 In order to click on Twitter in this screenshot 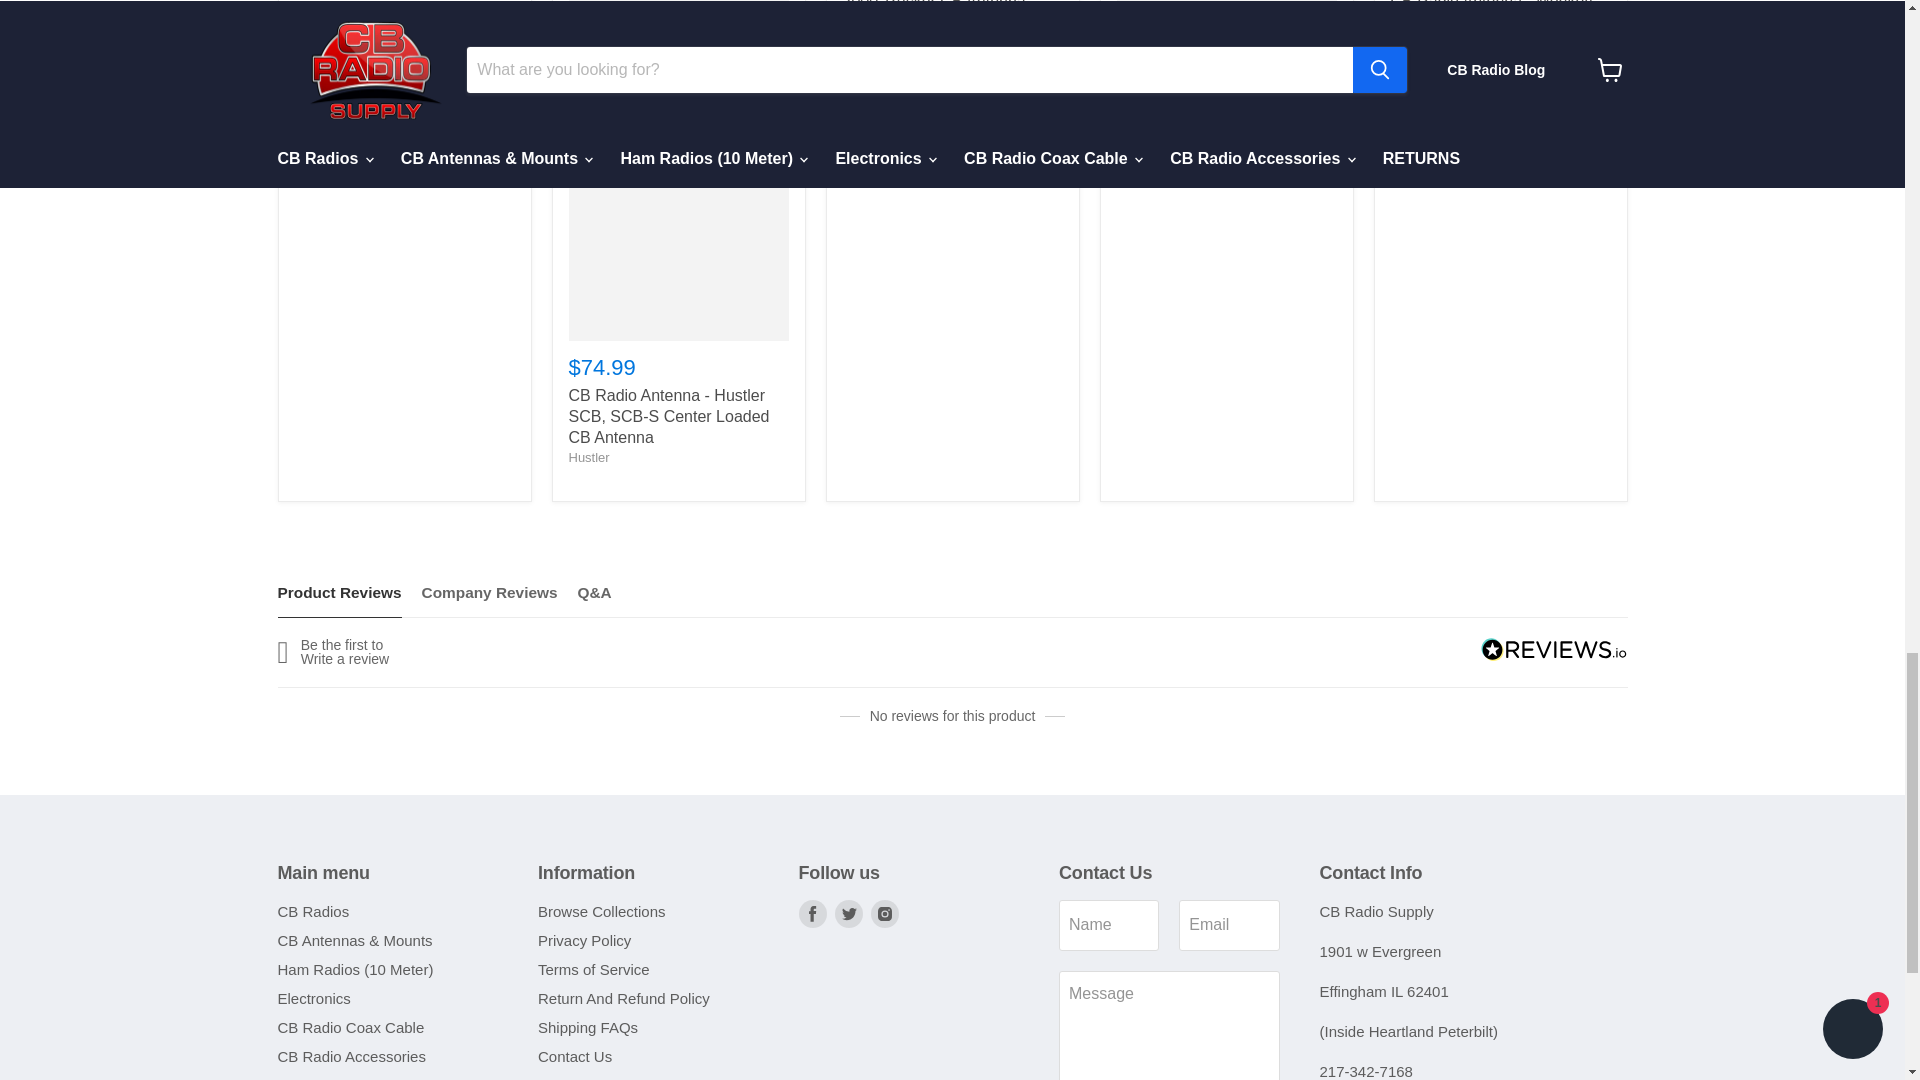, I will do `click(848, 913)`.